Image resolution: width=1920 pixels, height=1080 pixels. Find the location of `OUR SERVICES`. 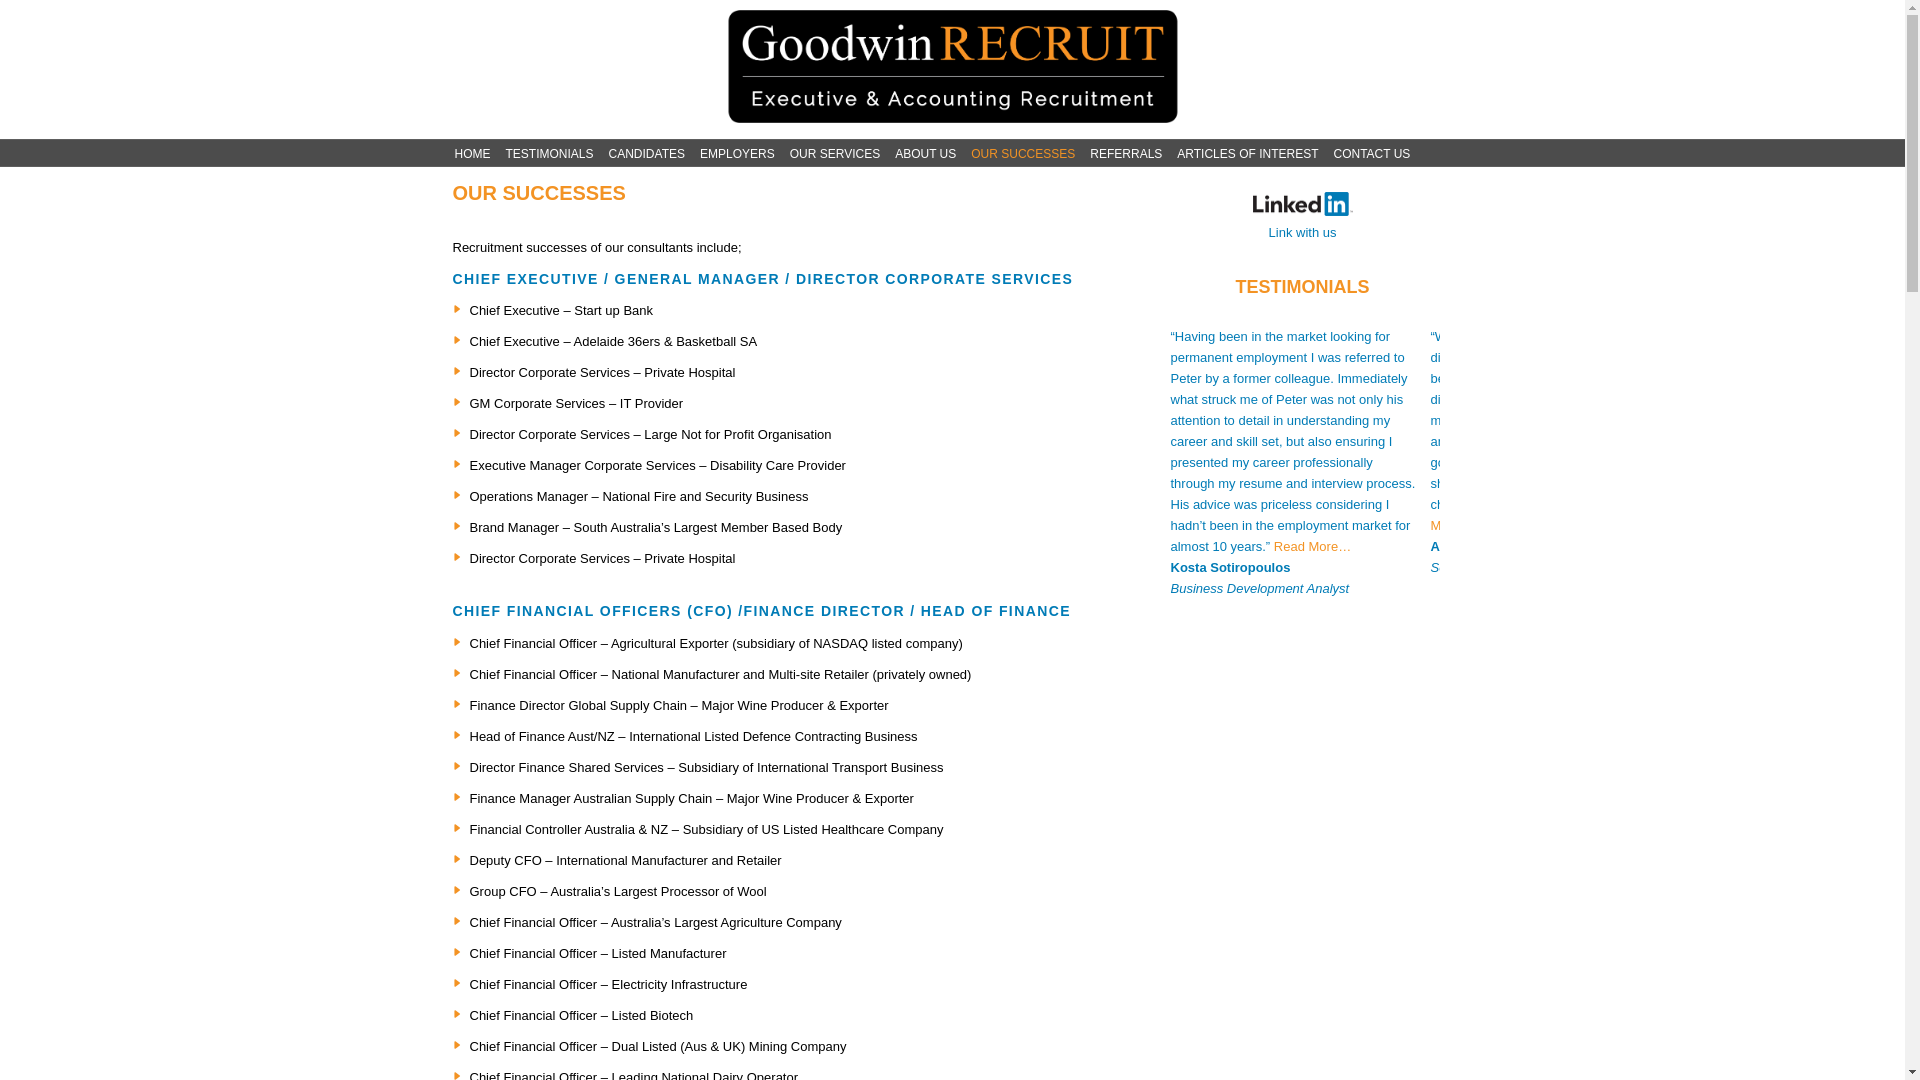

OUR SERVICES is located at coordinates (835, 154).